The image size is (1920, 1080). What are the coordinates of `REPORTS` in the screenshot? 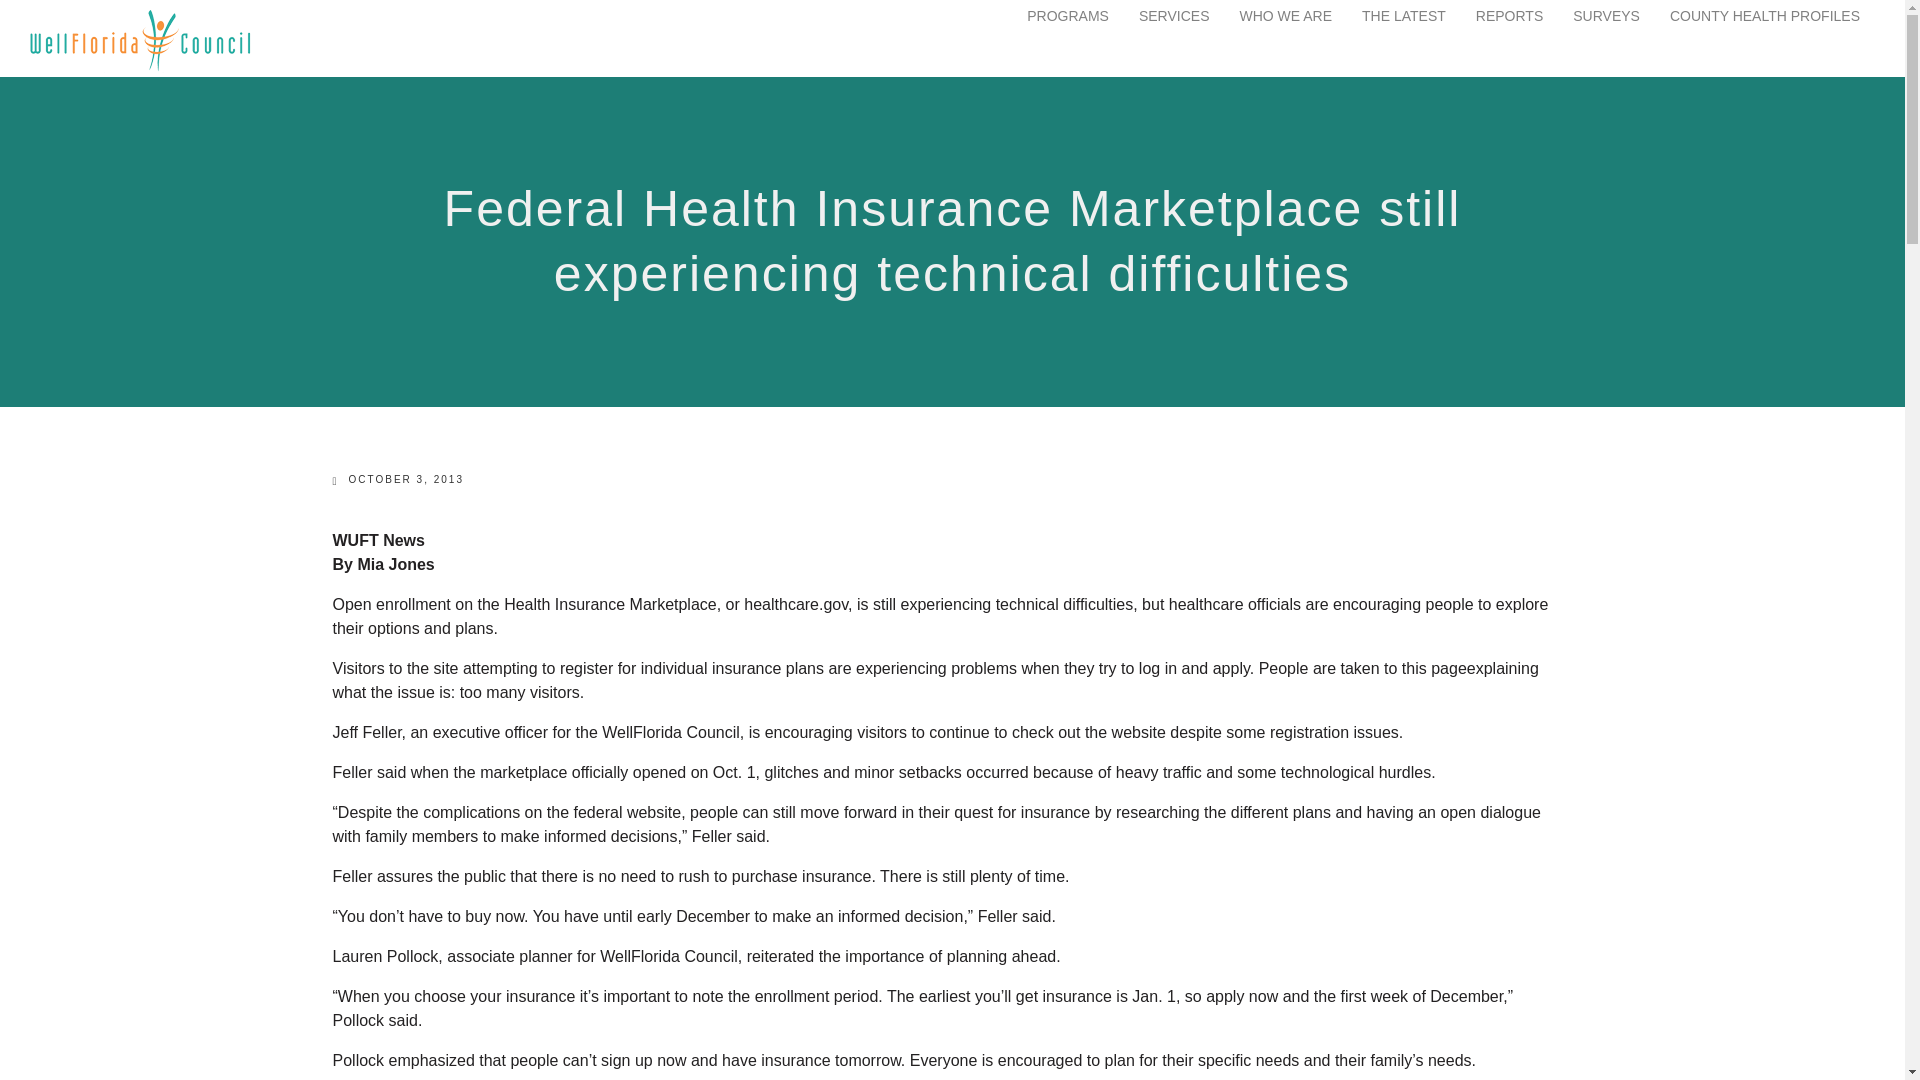 It's located at (1510, 16).